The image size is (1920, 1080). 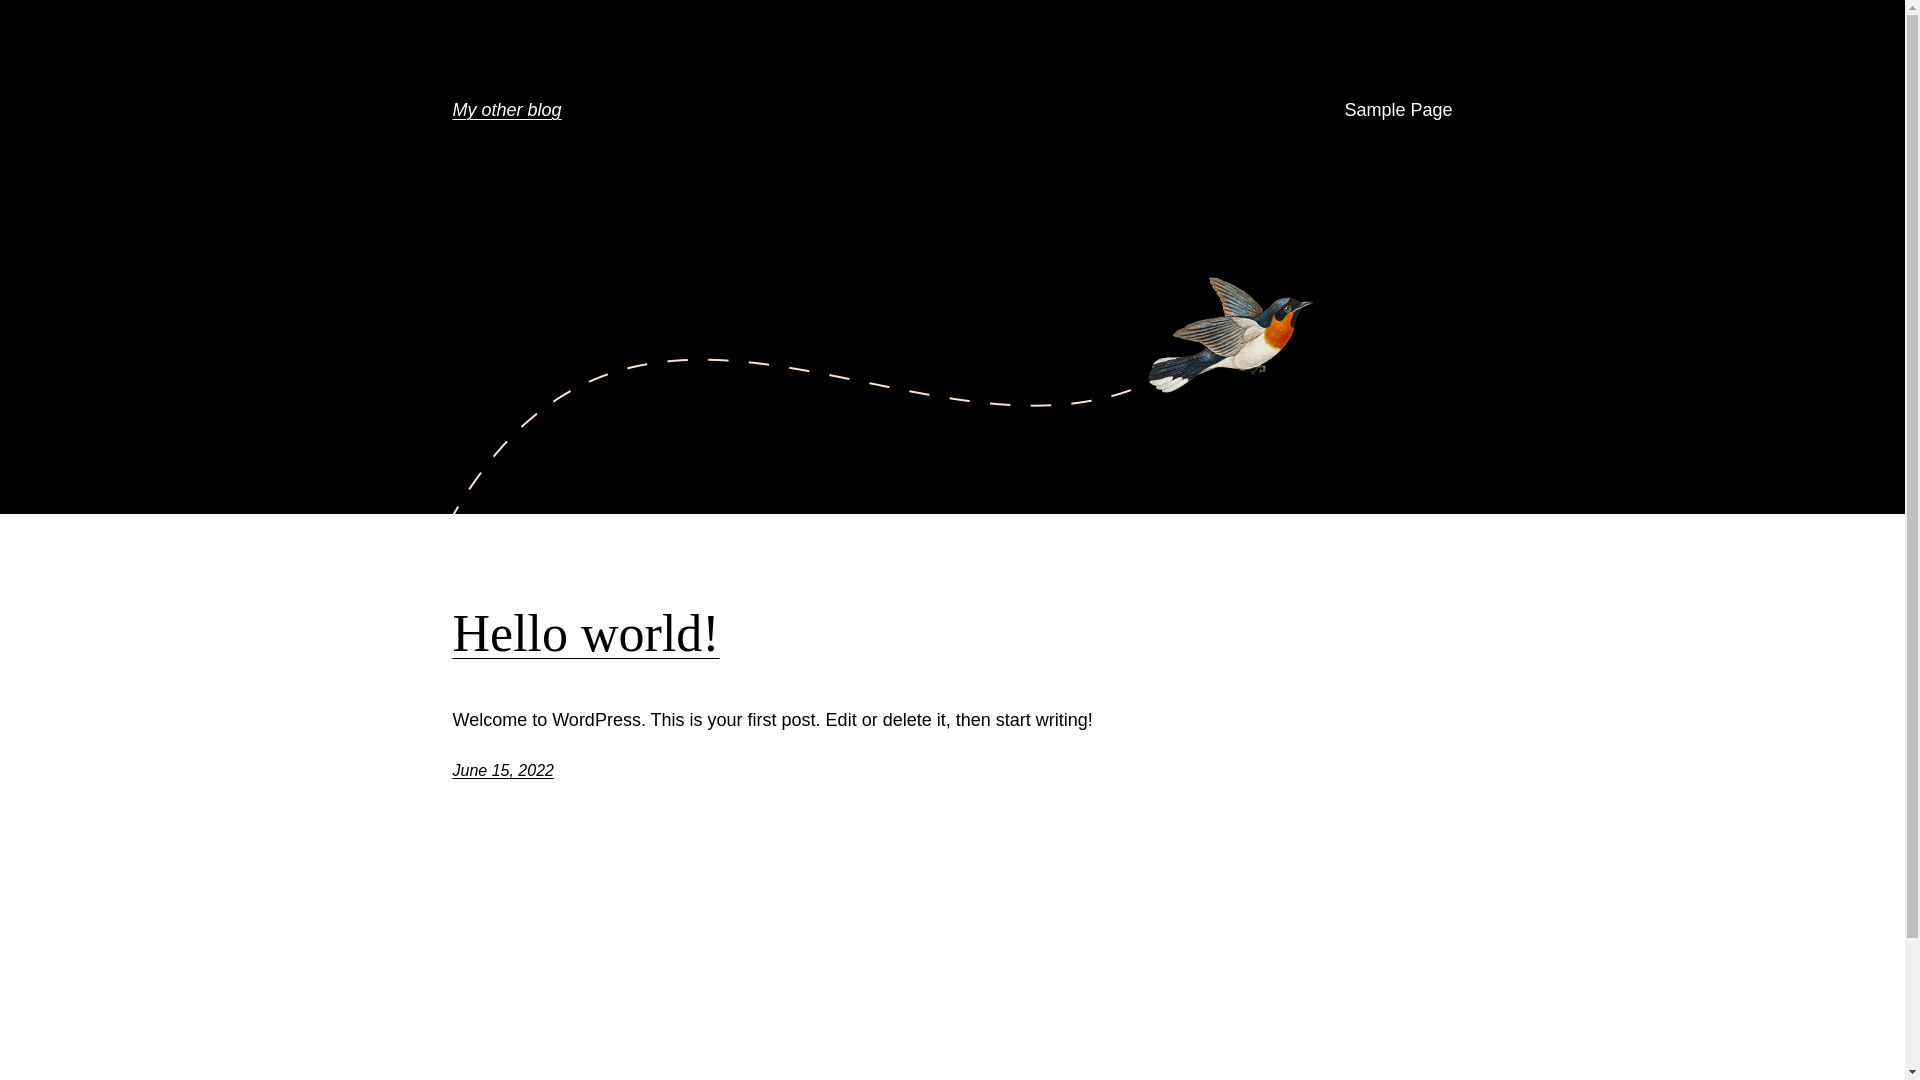 What do you see at coordinates (502, 770) in the screenshot?
I see `June 15, 2022` at bounding box center [502, 770].